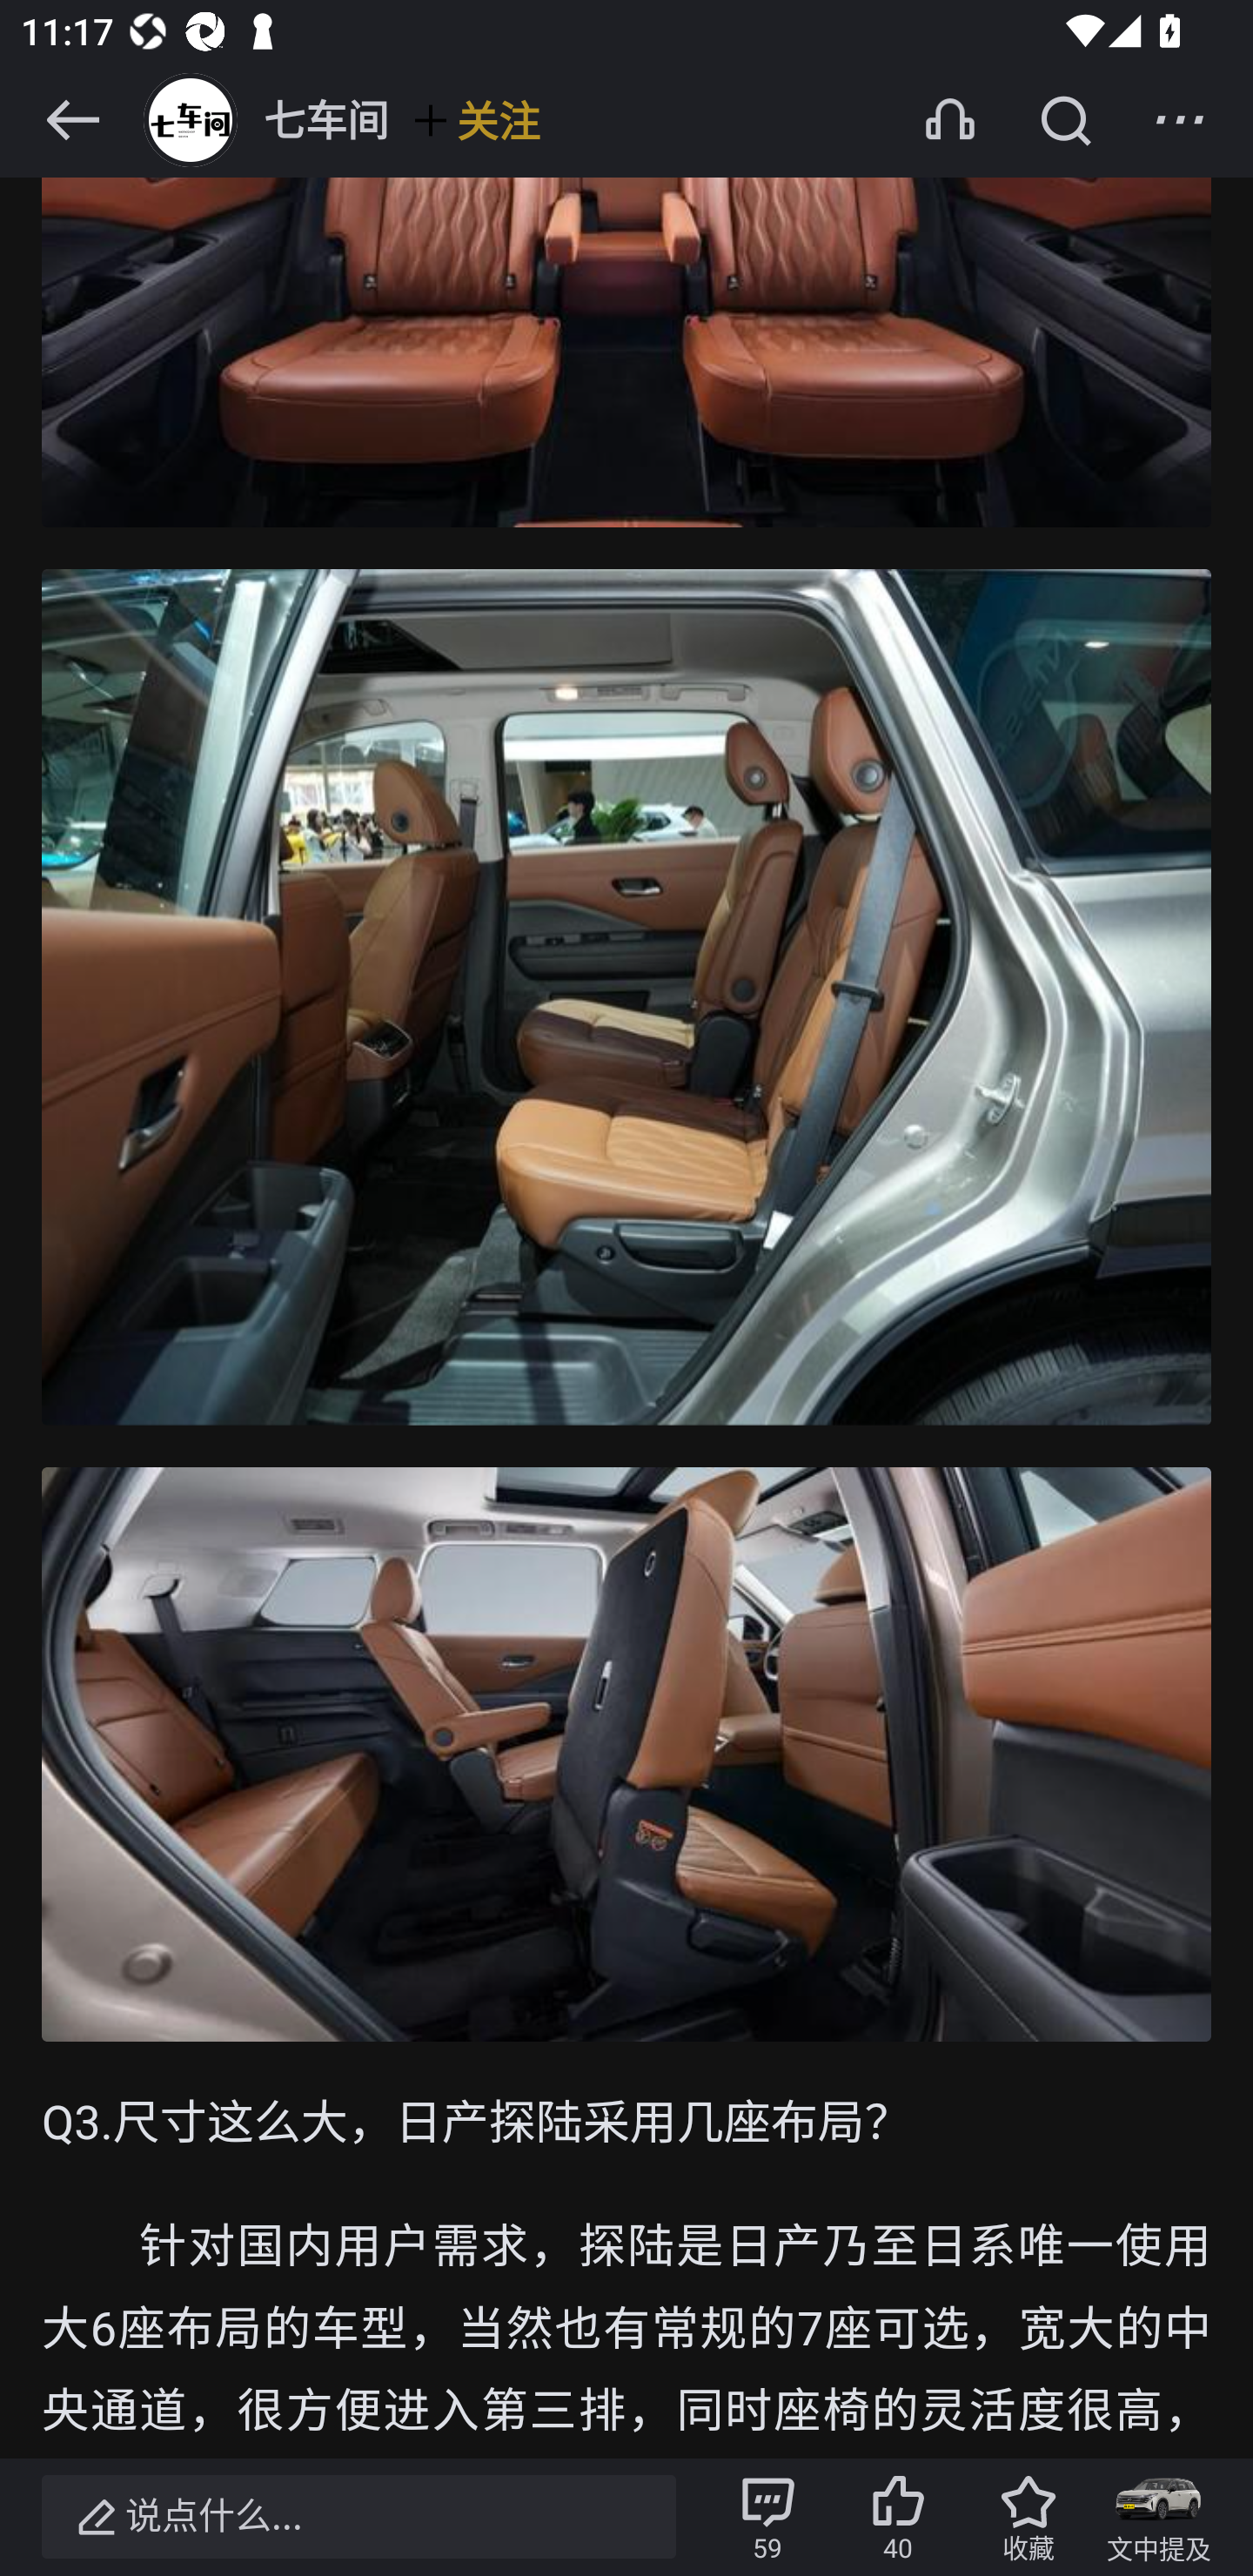  What do you see at coordinates (626, 997) in the screenshot?
I see `1JbvbYdDkFH_ztkP4gHtRaaNYs8` at bounding box center [626, 997].